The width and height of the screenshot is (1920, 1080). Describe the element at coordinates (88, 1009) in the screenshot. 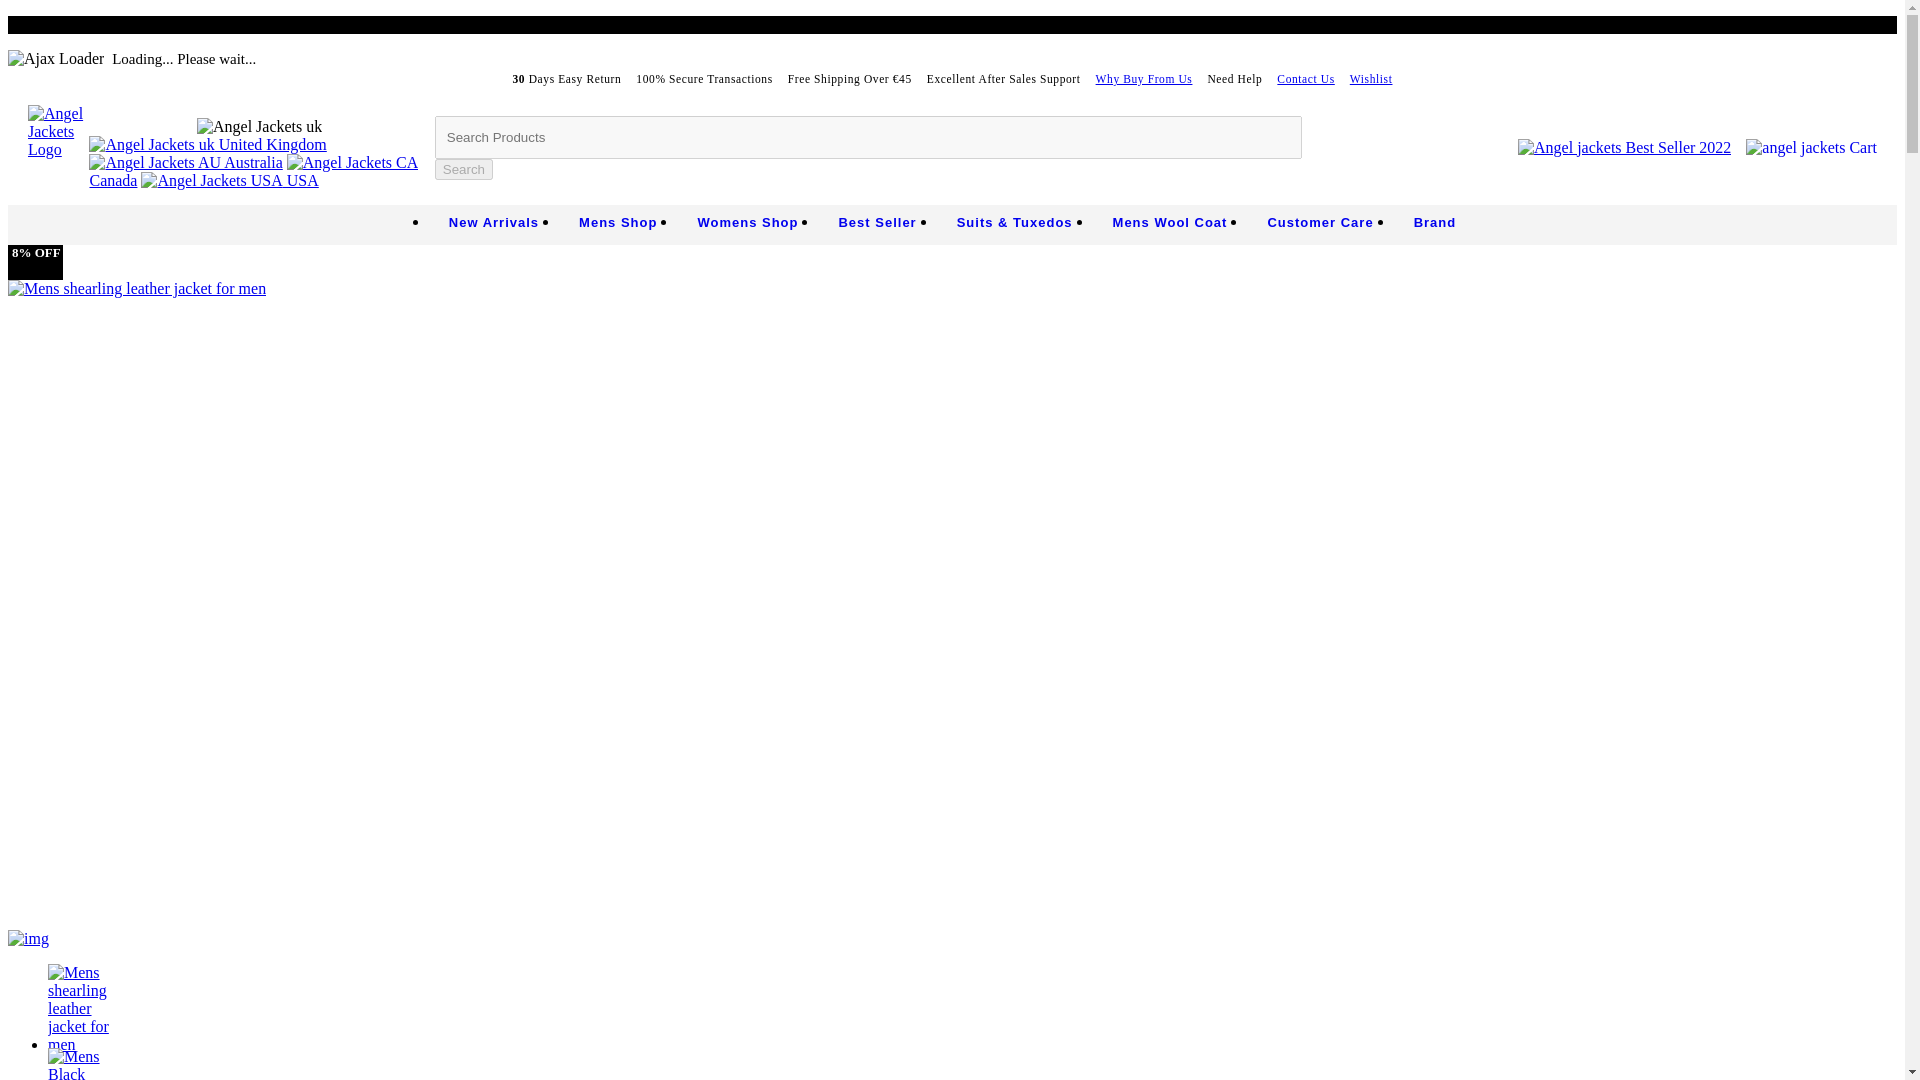

I see `Mens shearling leather jacket for men` at that location.